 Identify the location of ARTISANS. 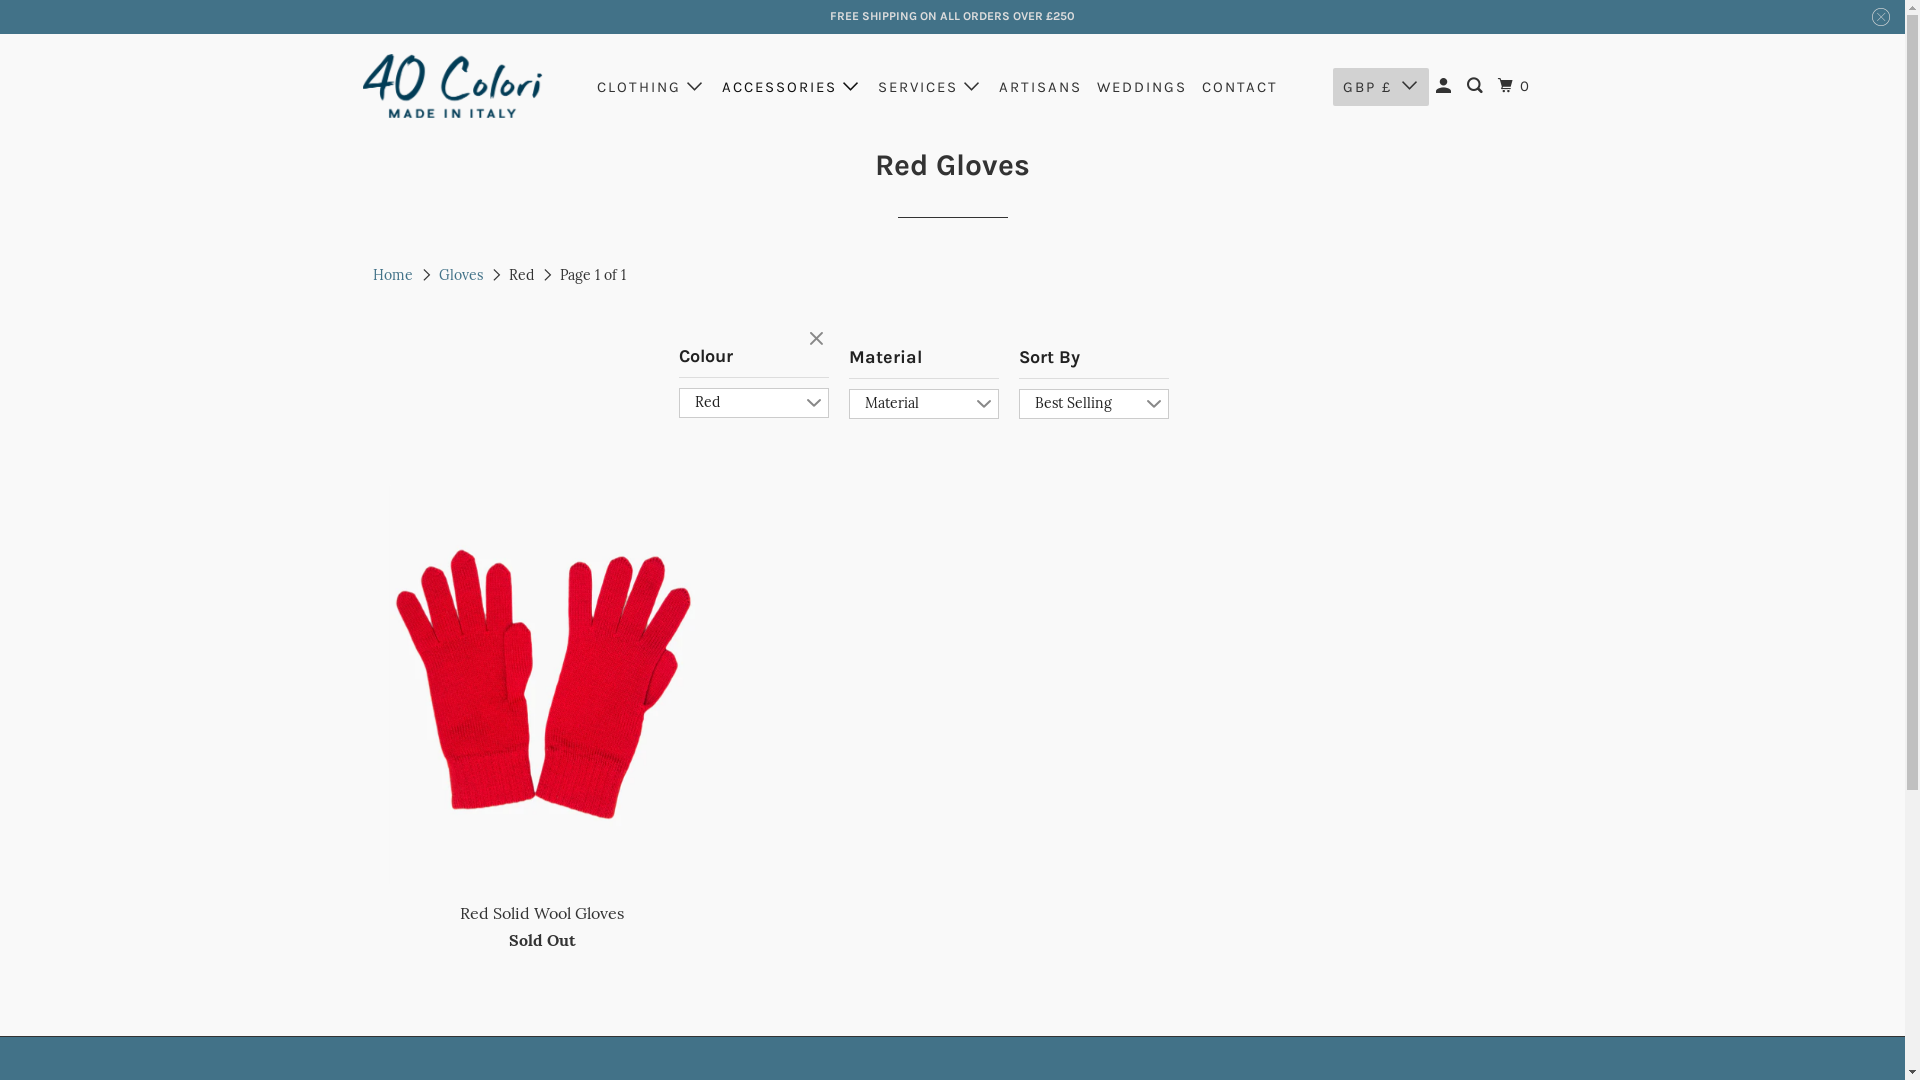
(1040, 88).